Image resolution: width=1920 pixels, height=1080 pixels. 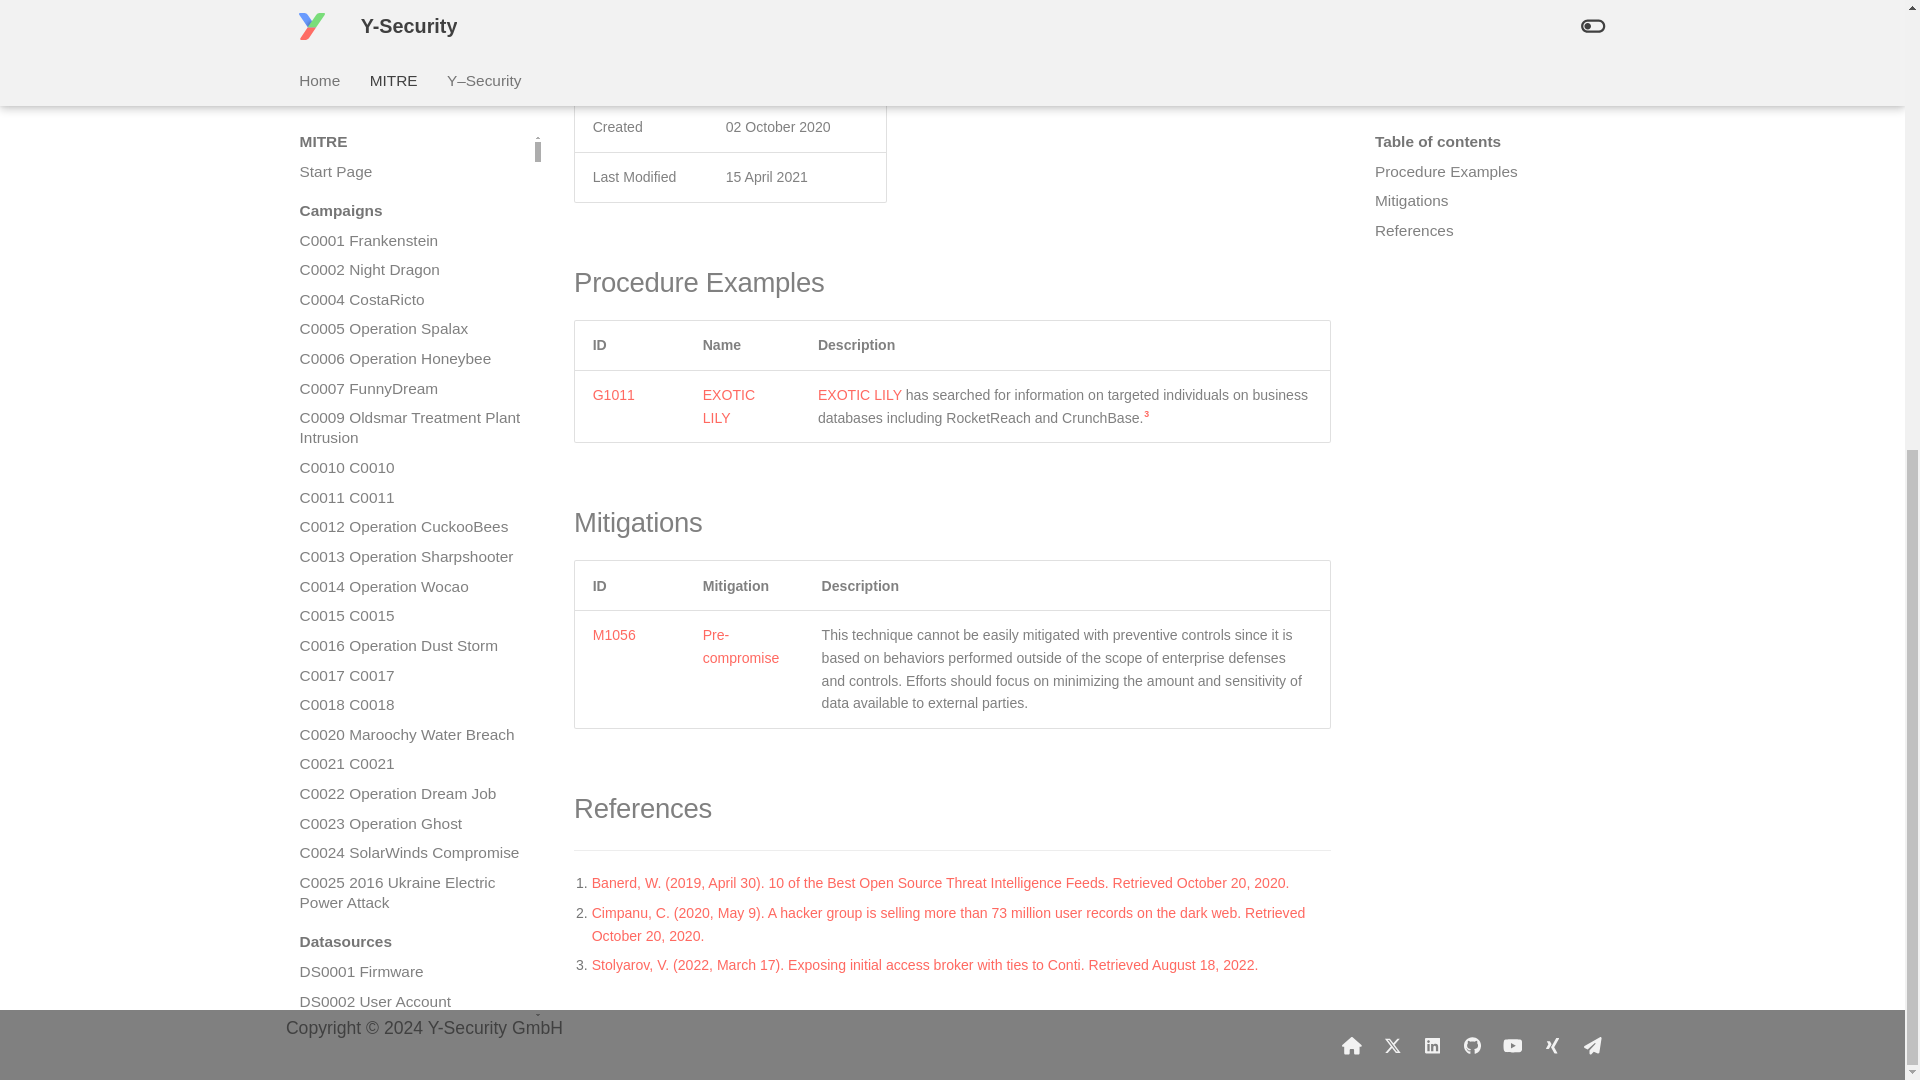 What do you see at coordinates (1352, 1045) in the screenshot?
I see `www.y-security.de` at bounding box center [1352, 1045].